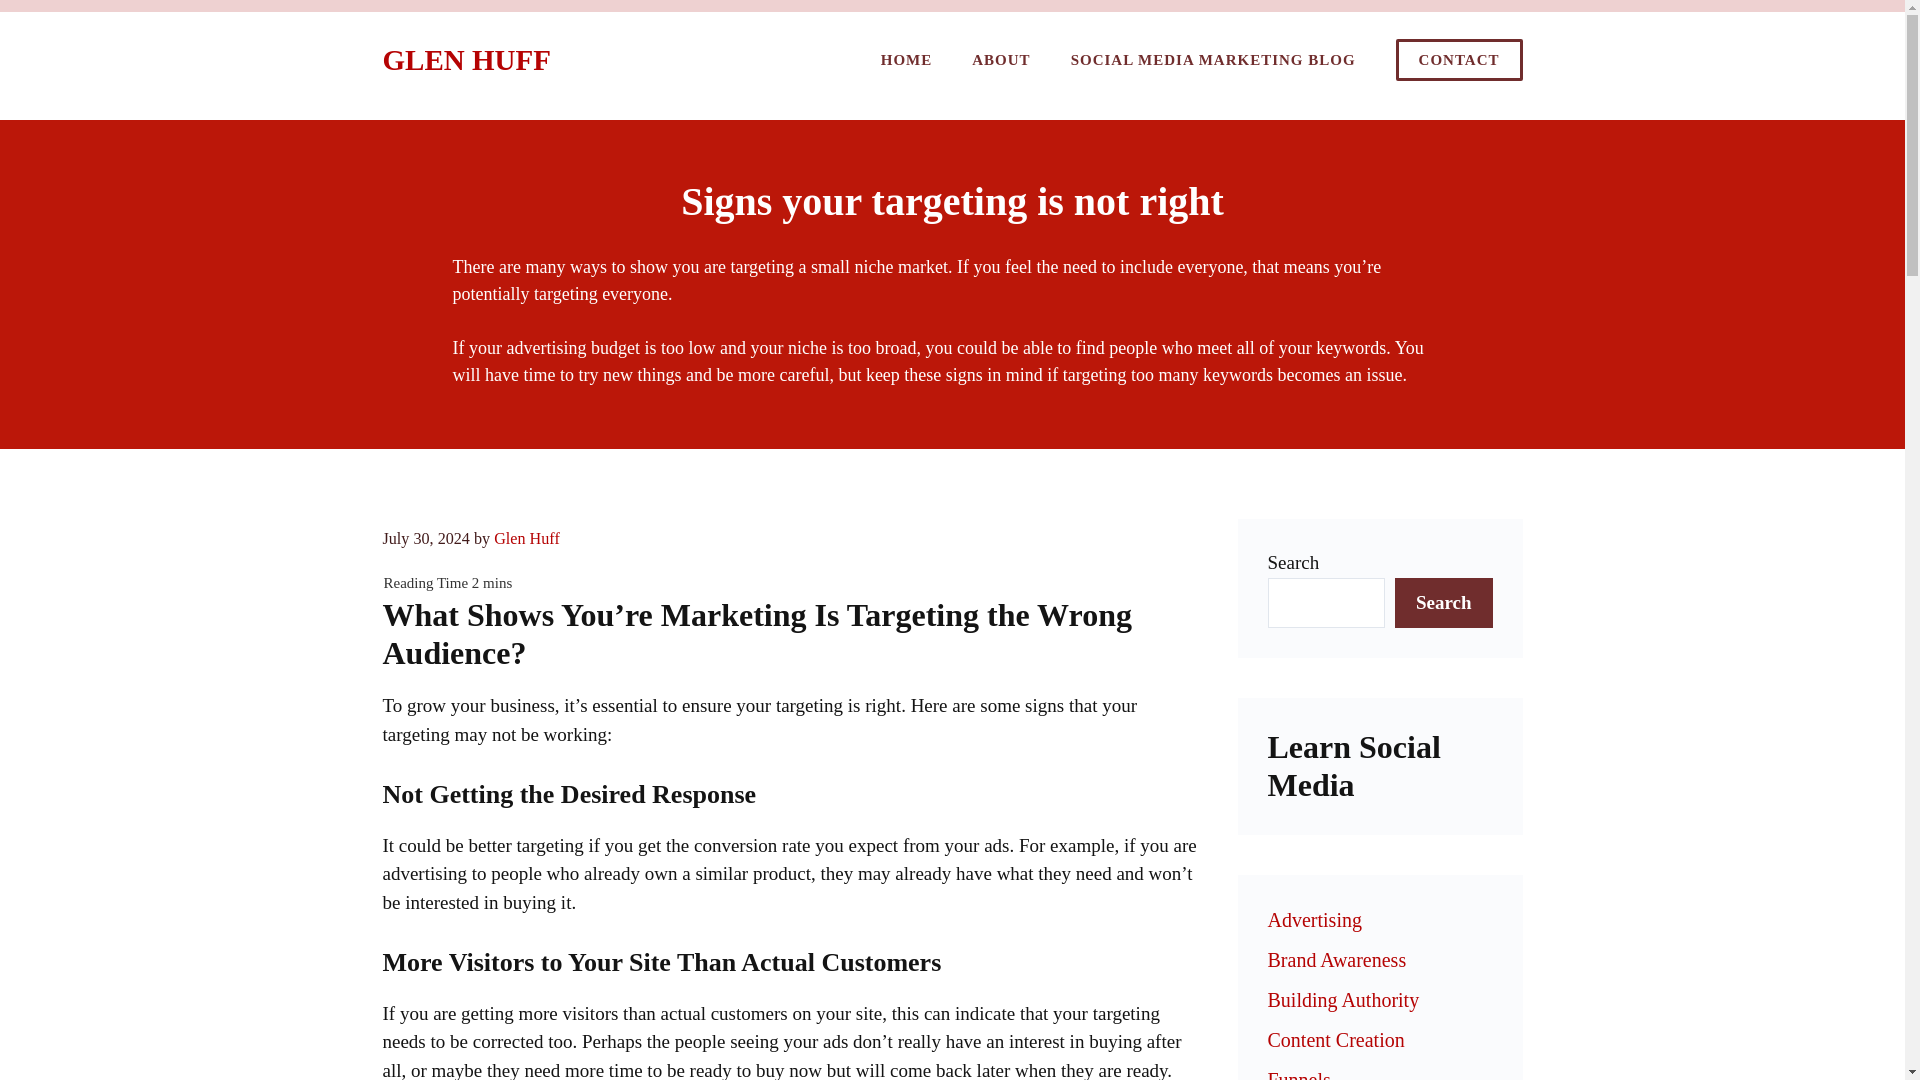 The height and width of the screenshot is (1080, 1920). Describe the element at coordinates (526, 538) in the screenshot. I see `Glen Huff` at that location.